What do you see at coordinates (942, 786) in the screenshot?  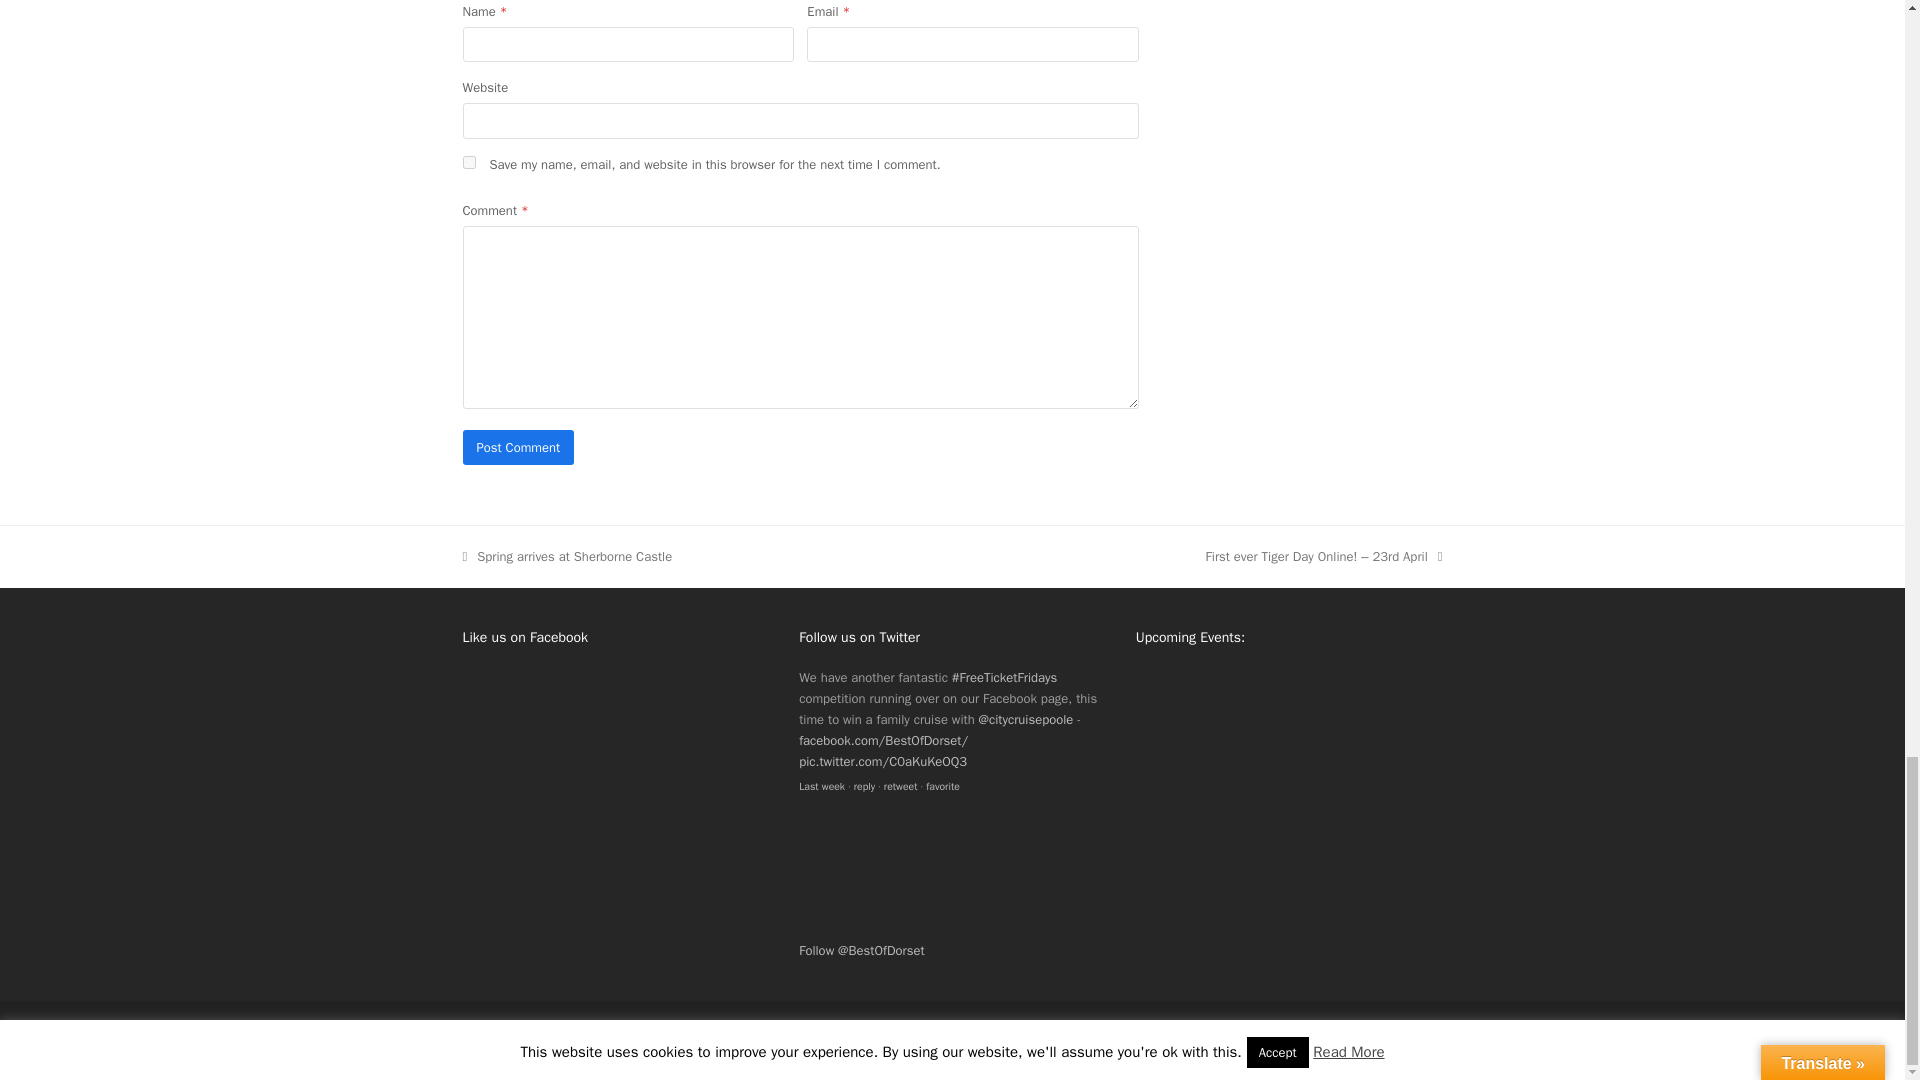 I see `favorite` at bounding box center [942, 786].